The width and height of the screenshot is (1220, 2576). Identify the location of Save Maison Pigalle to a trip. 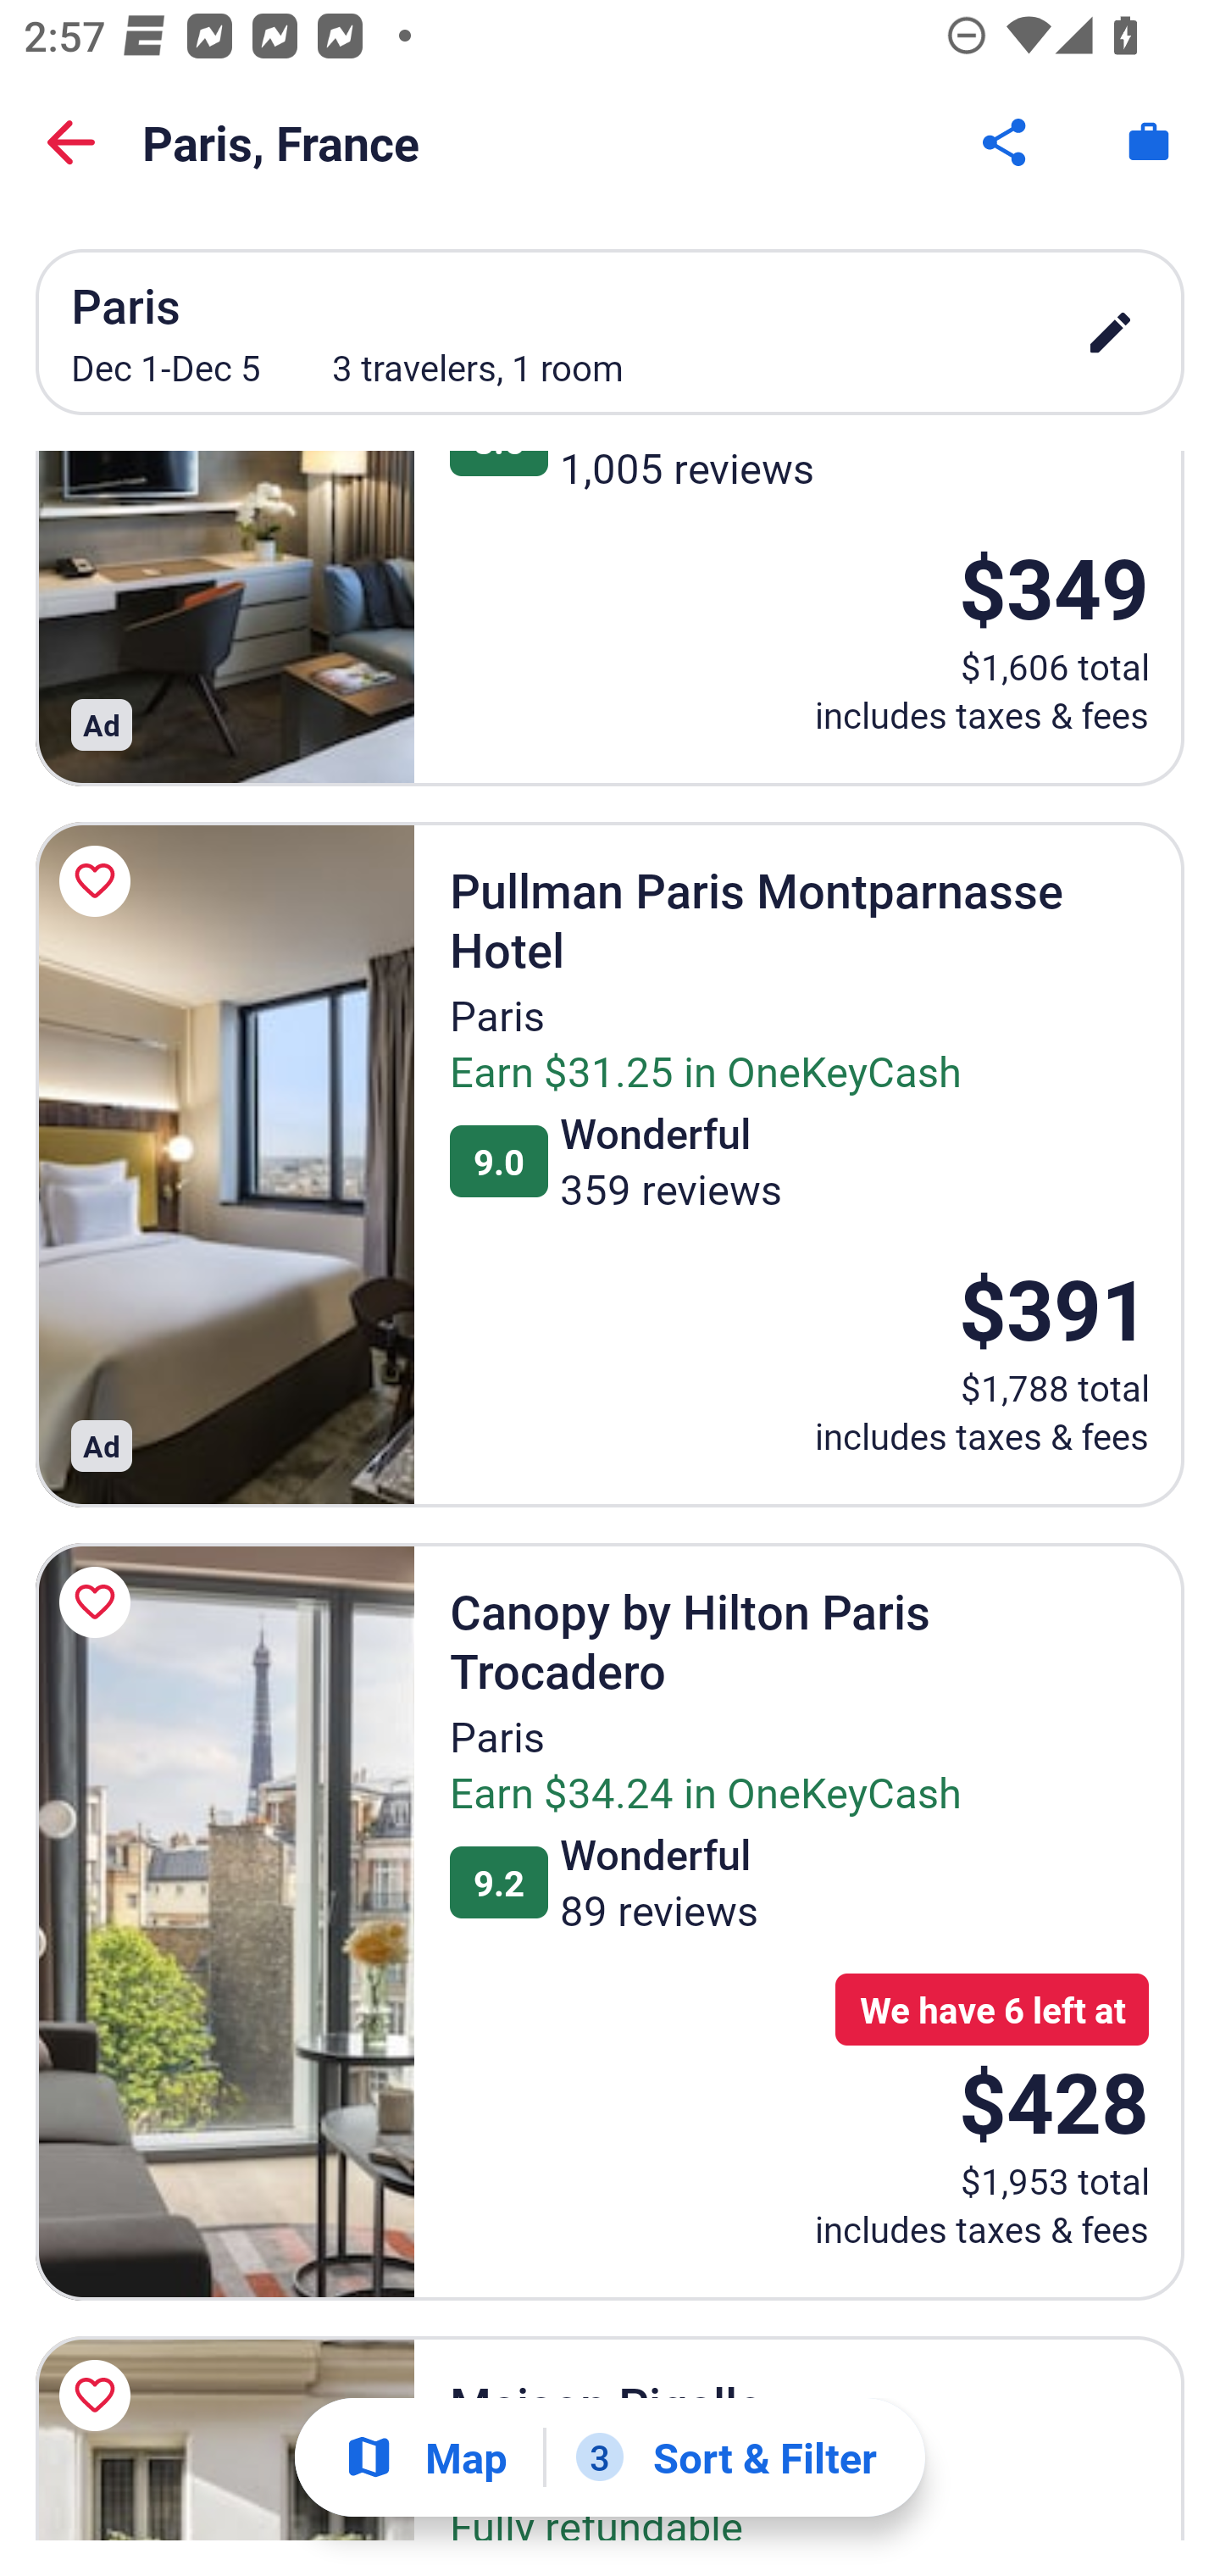
(100, 2396).